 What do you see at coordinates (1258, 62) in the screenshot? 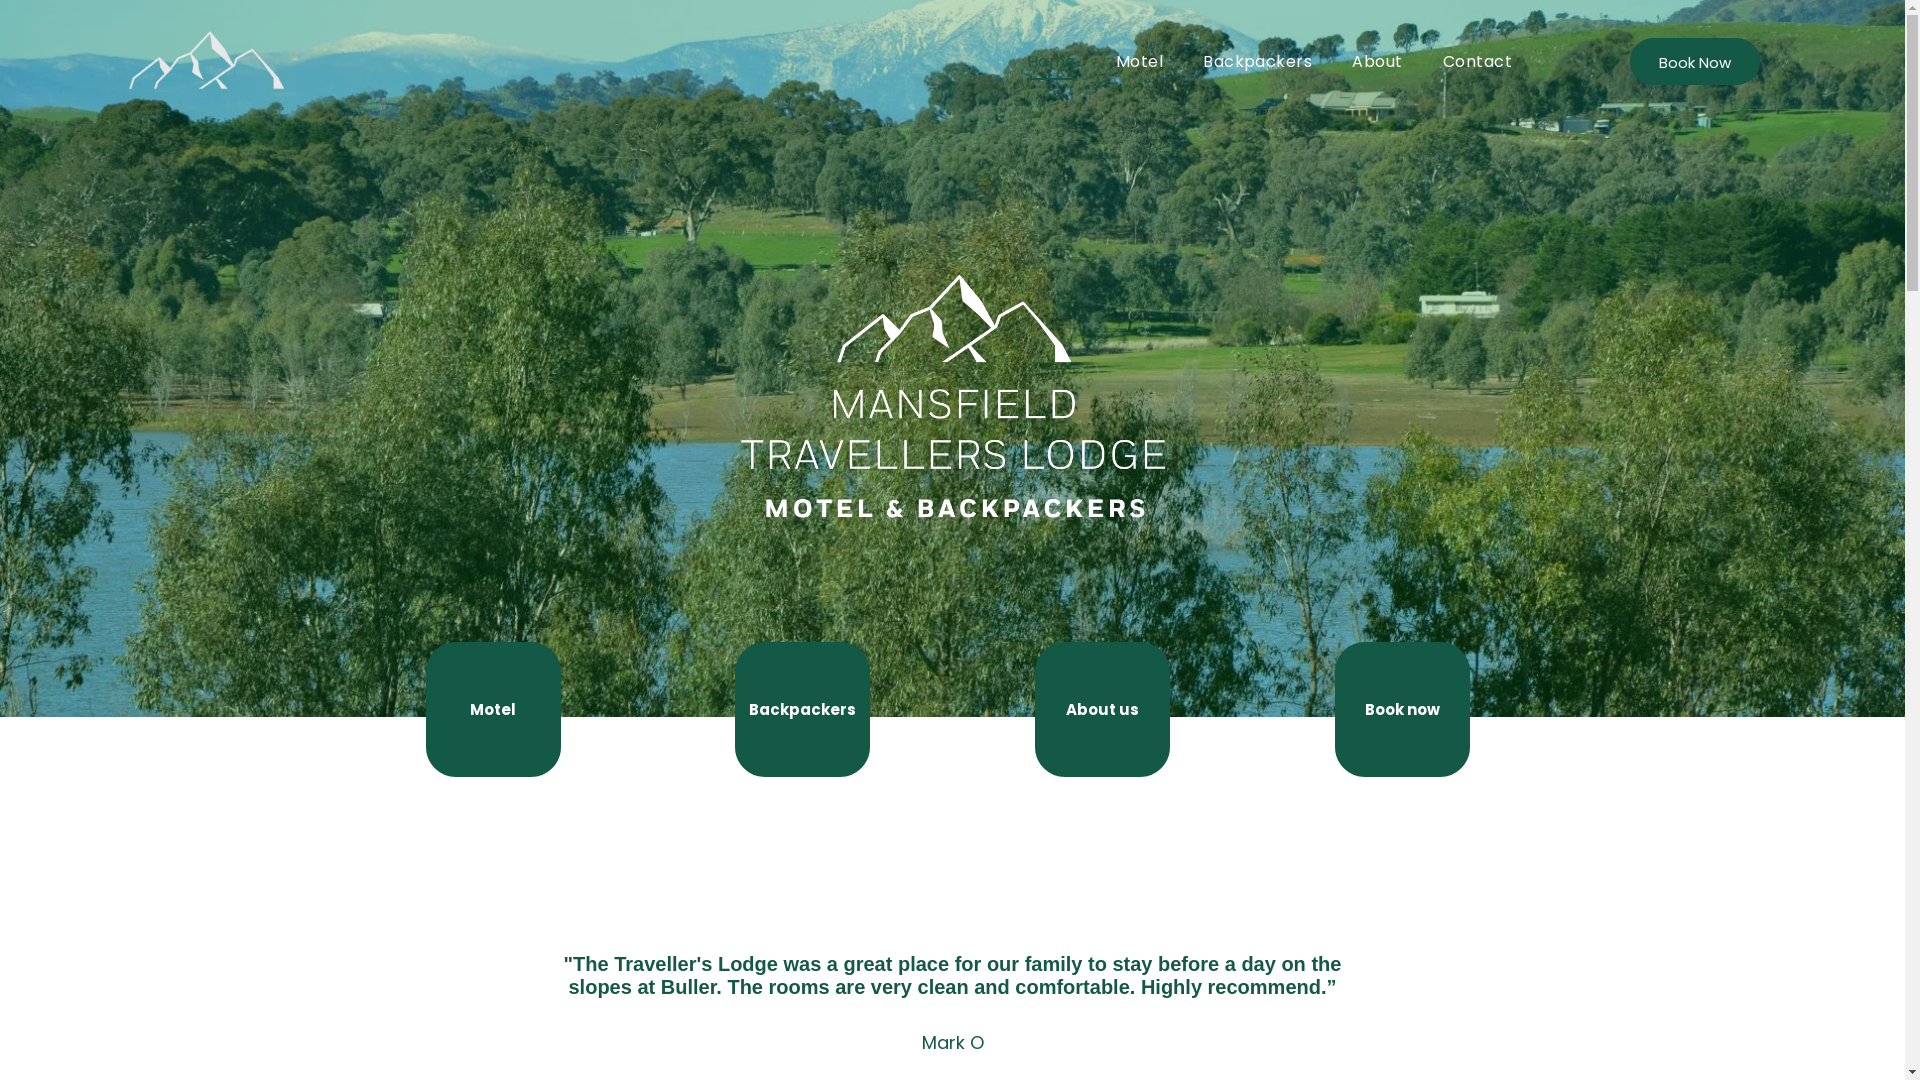
I see `Backpackers` at bounding box center [1258, 62].